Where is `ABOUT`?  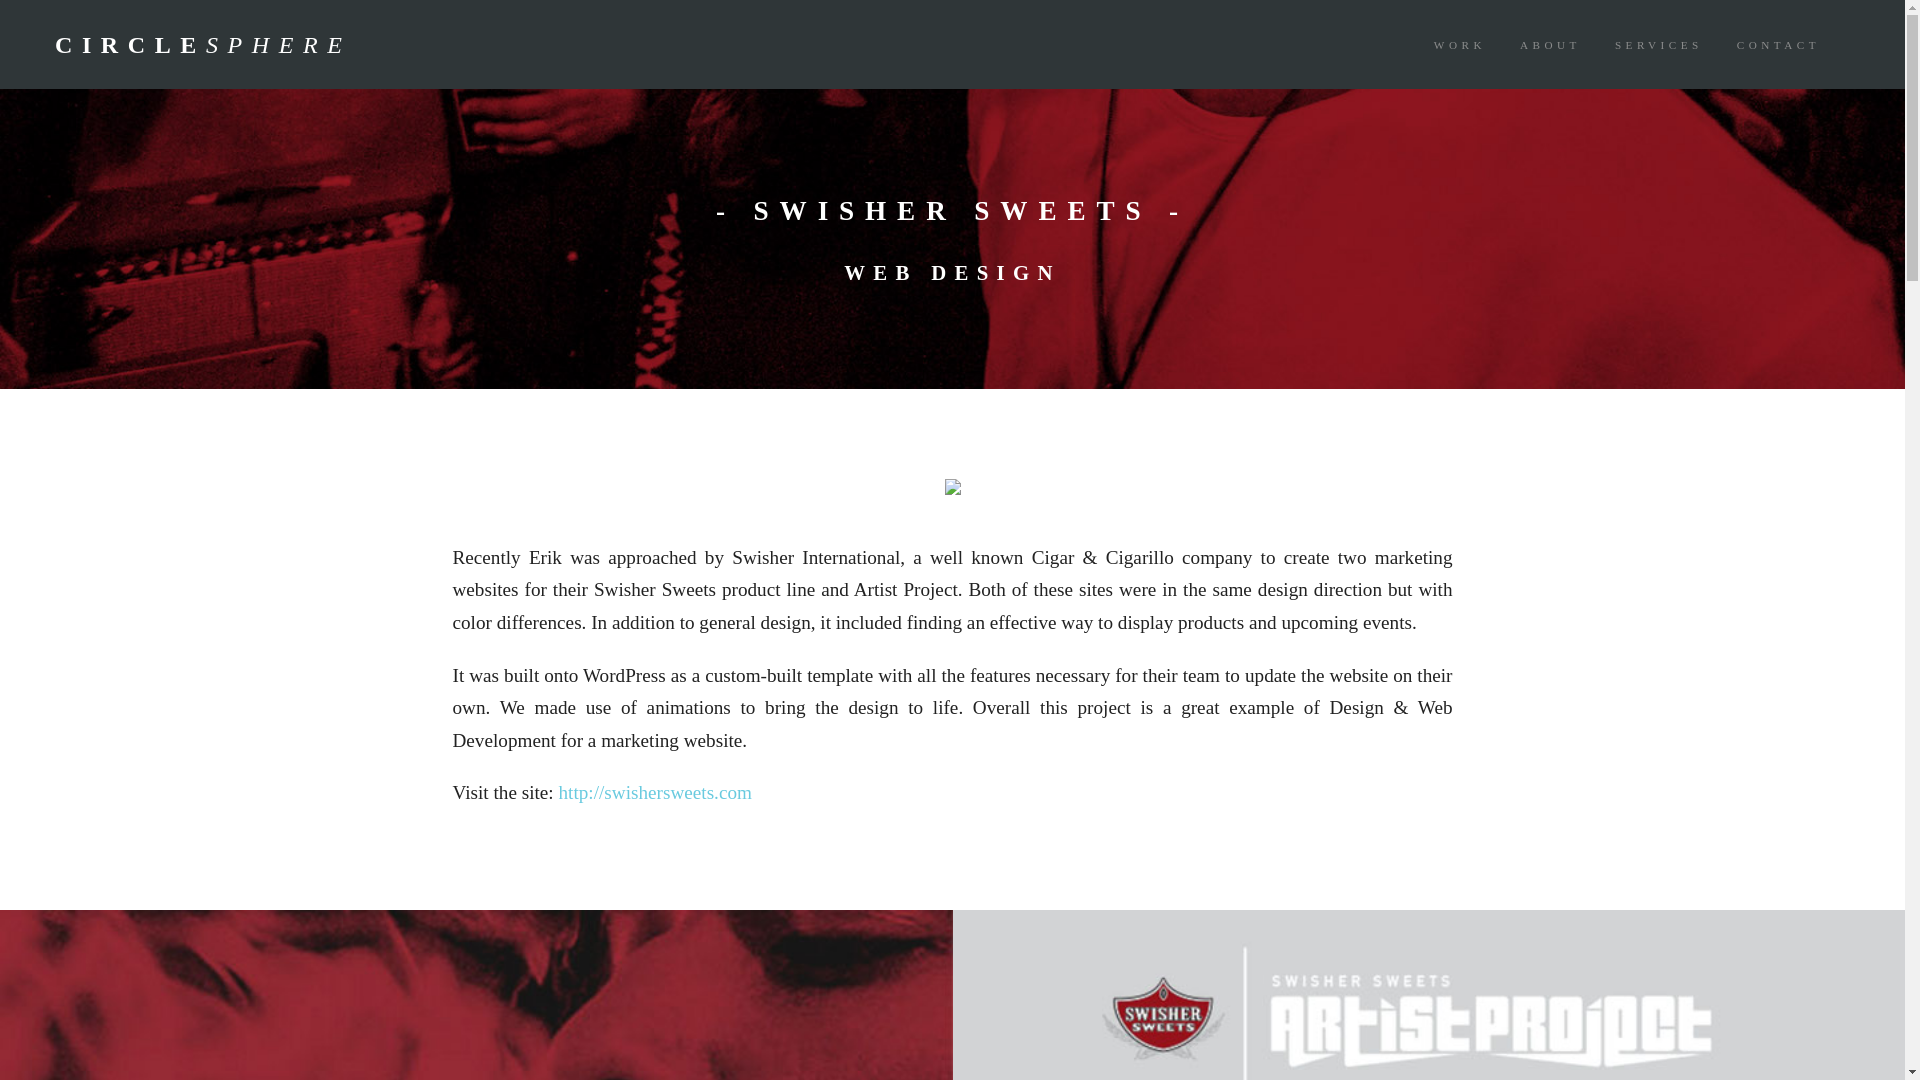
ABOUT is located at coordinates (1550, 44).